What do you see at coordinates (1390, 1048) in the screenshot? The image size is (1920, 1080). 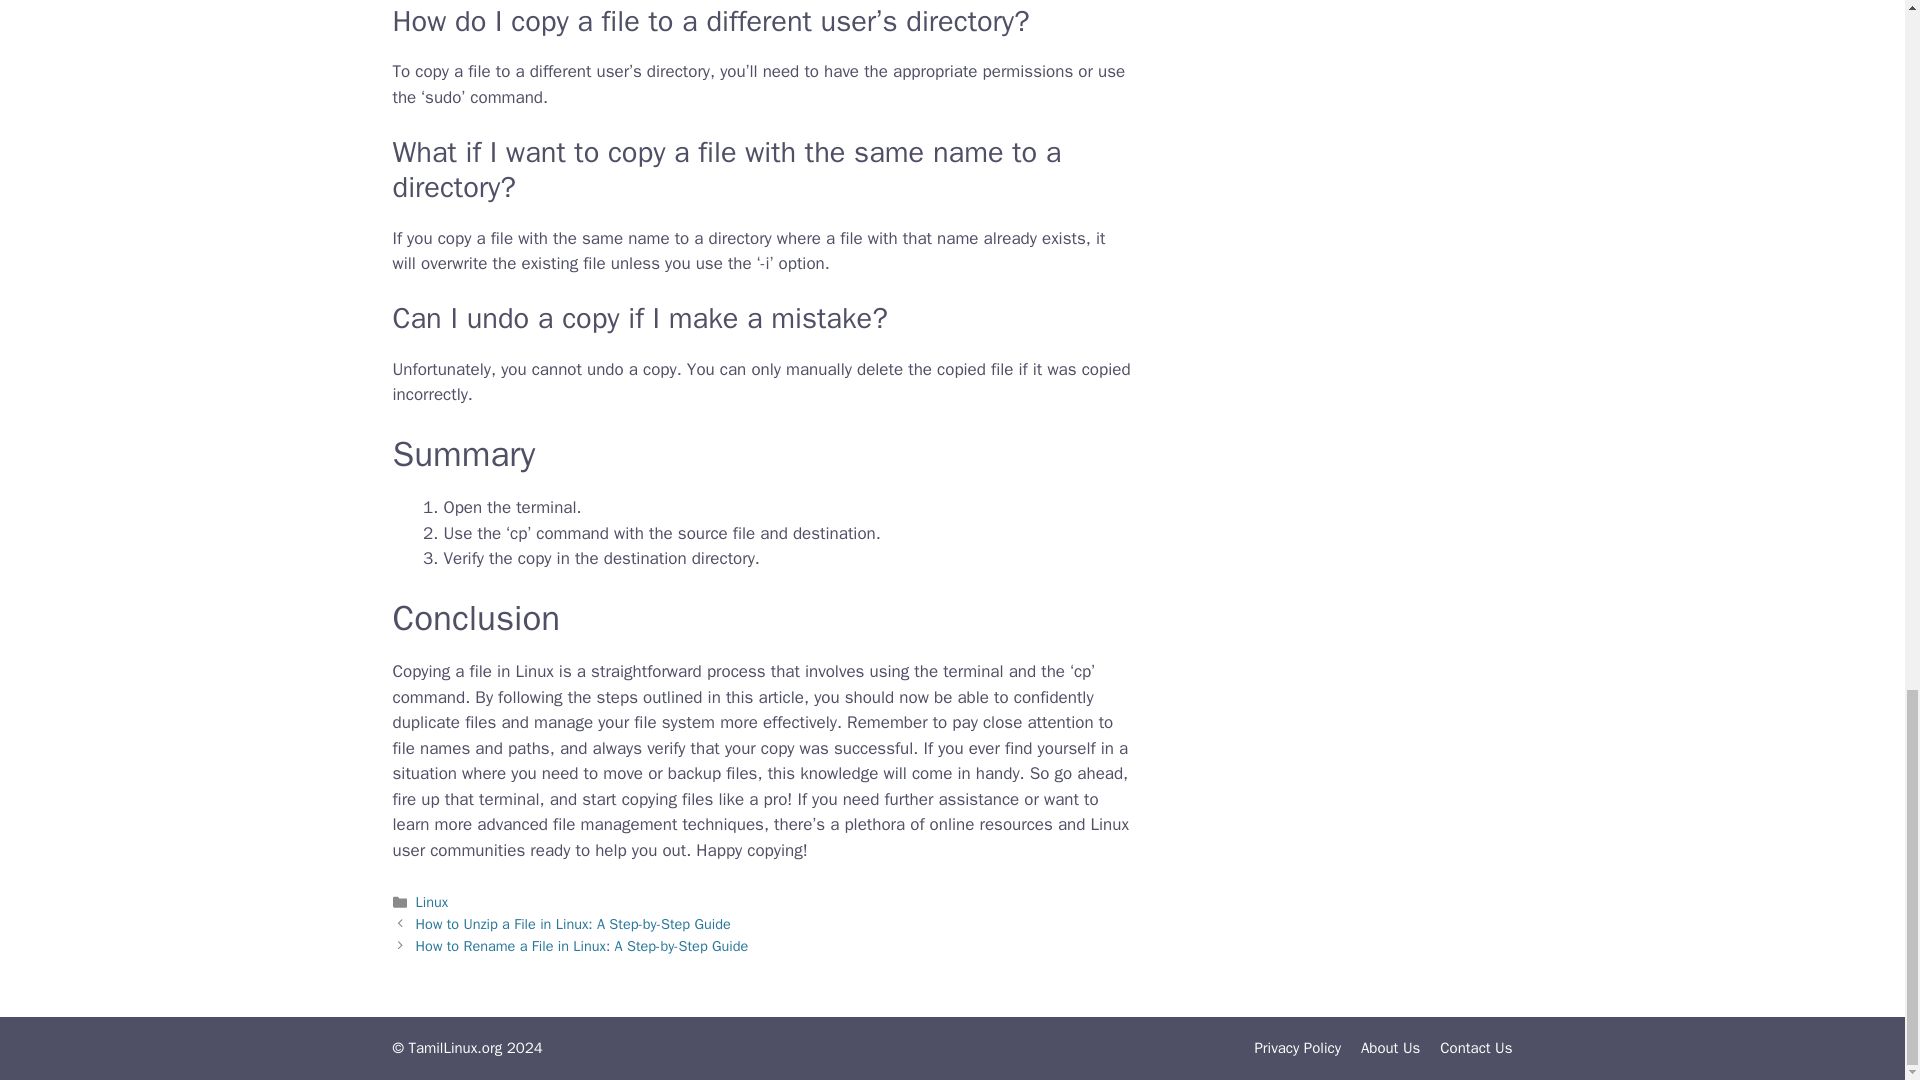 I see `About Us` at bounding box center [1390, 1048].